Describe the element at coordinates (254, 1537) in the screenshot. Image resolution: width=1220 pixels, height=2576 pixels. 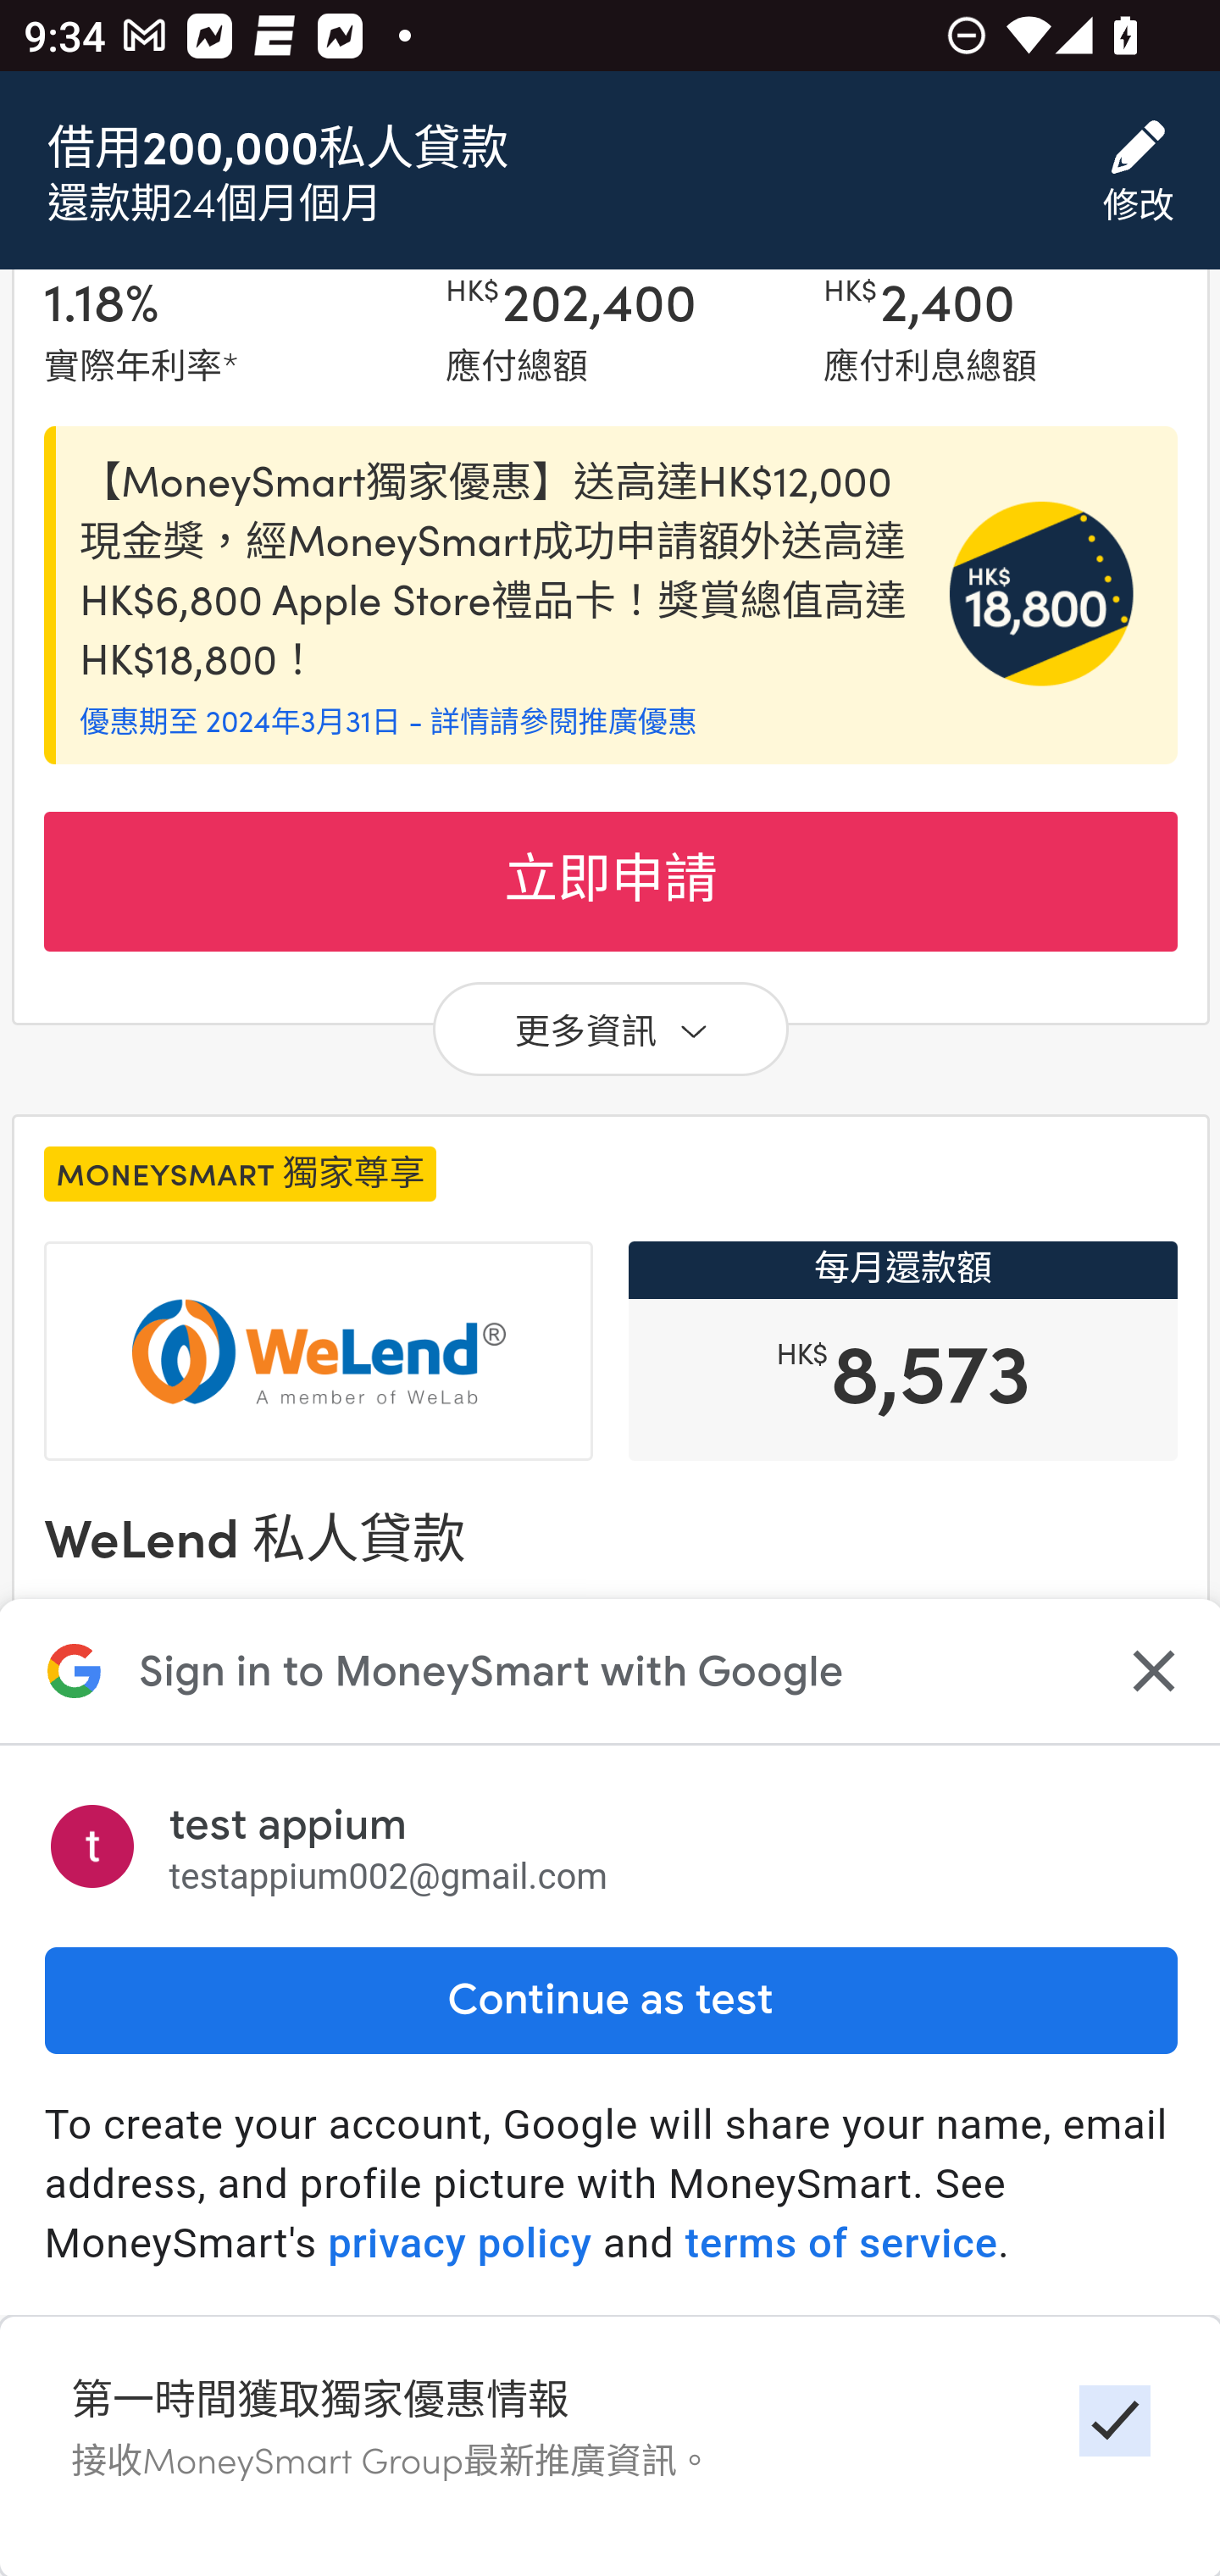
I see `WeLend 私人貸款` at that location.